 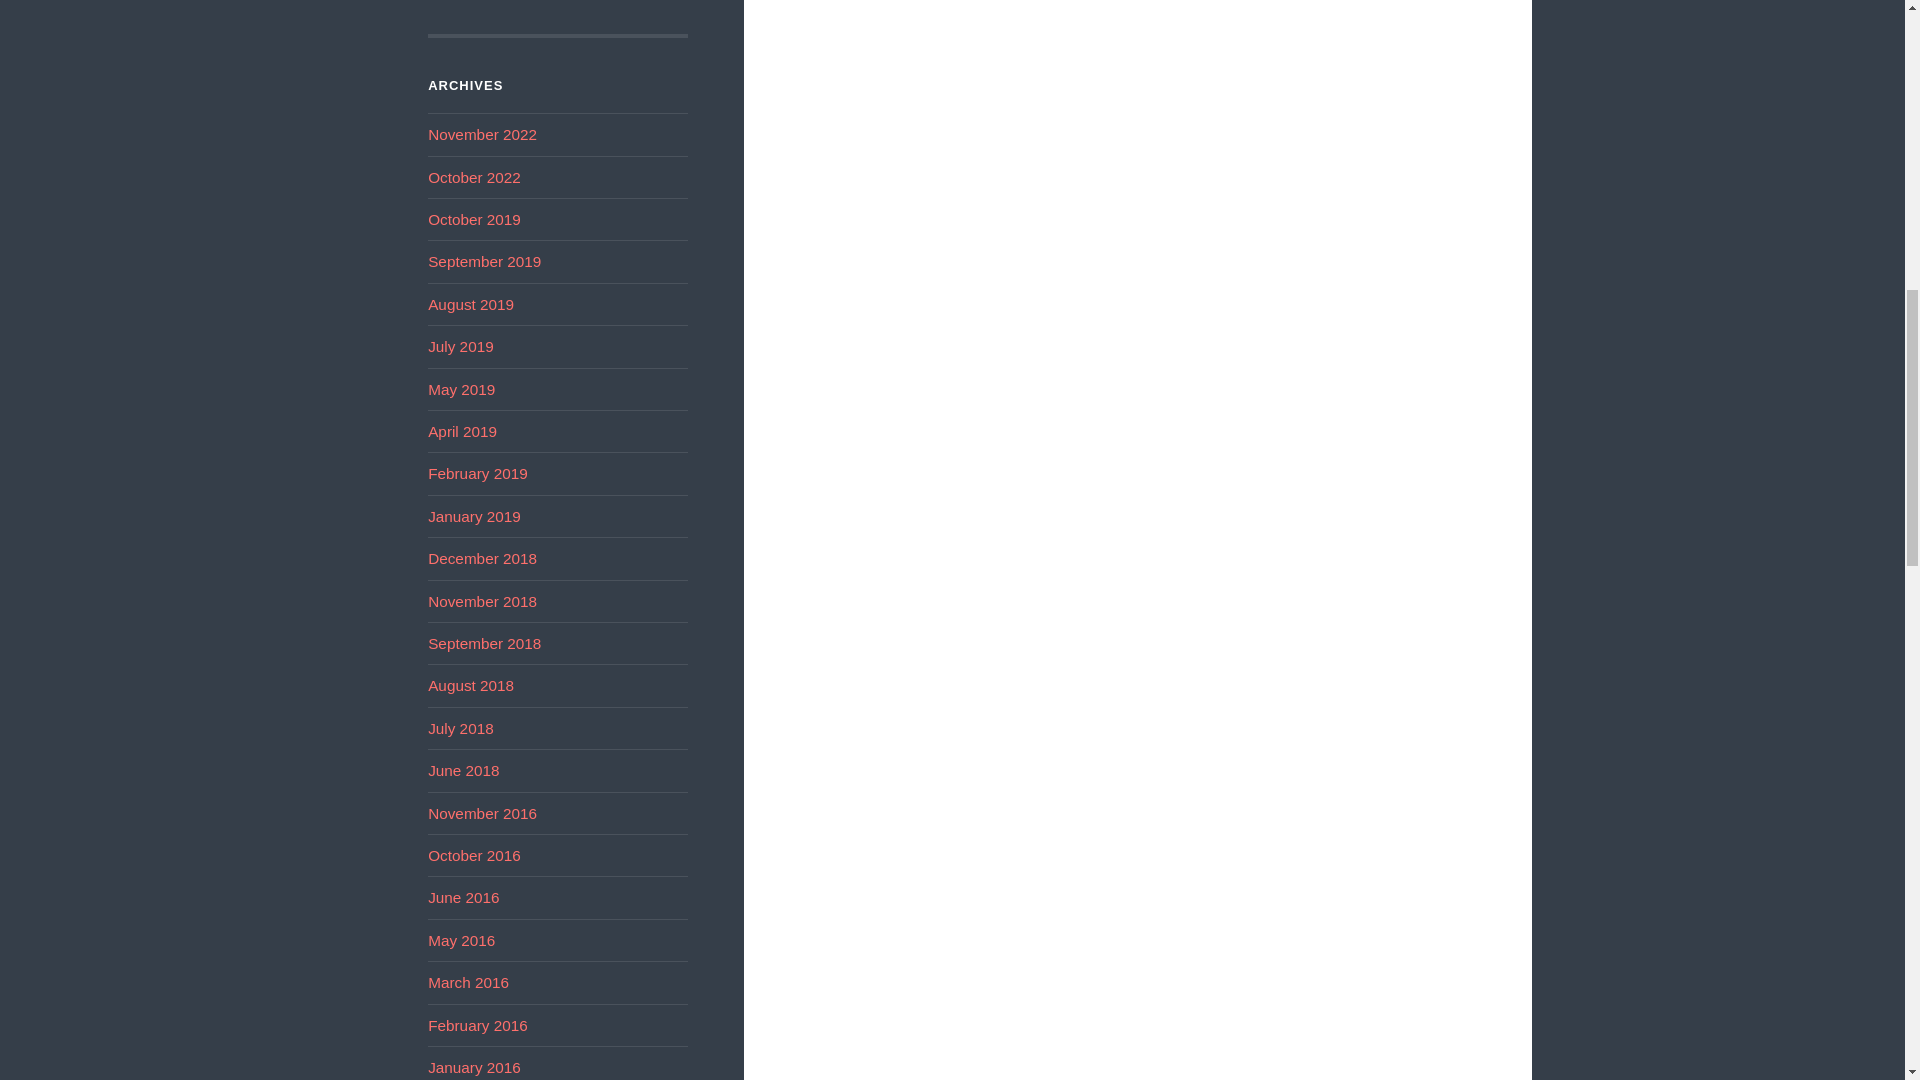 What do you see at coordinates (462, 390) in the screenshot?
I see `May 2019` at bounding box center [462, 390].